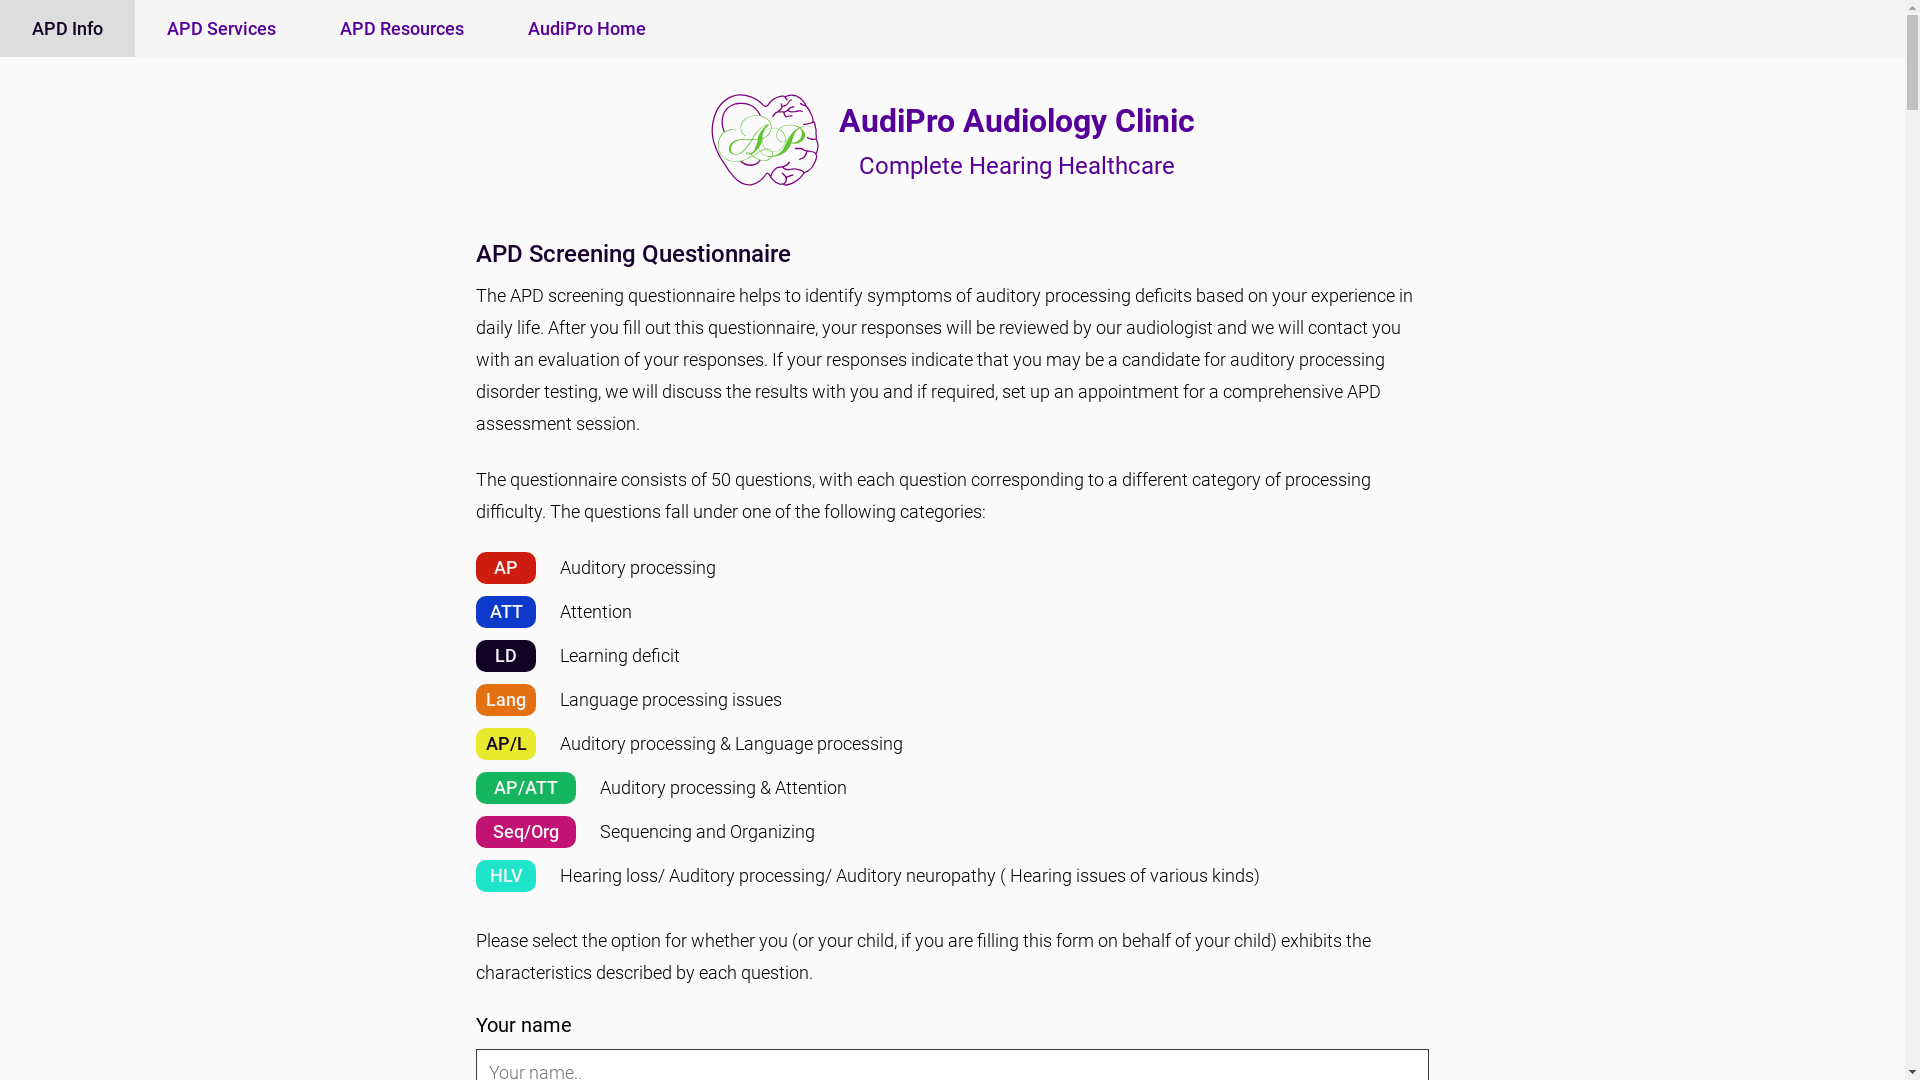  Describe the element at coordinates (402, 28) in the screenshot. I see `APD Resources` at that location.